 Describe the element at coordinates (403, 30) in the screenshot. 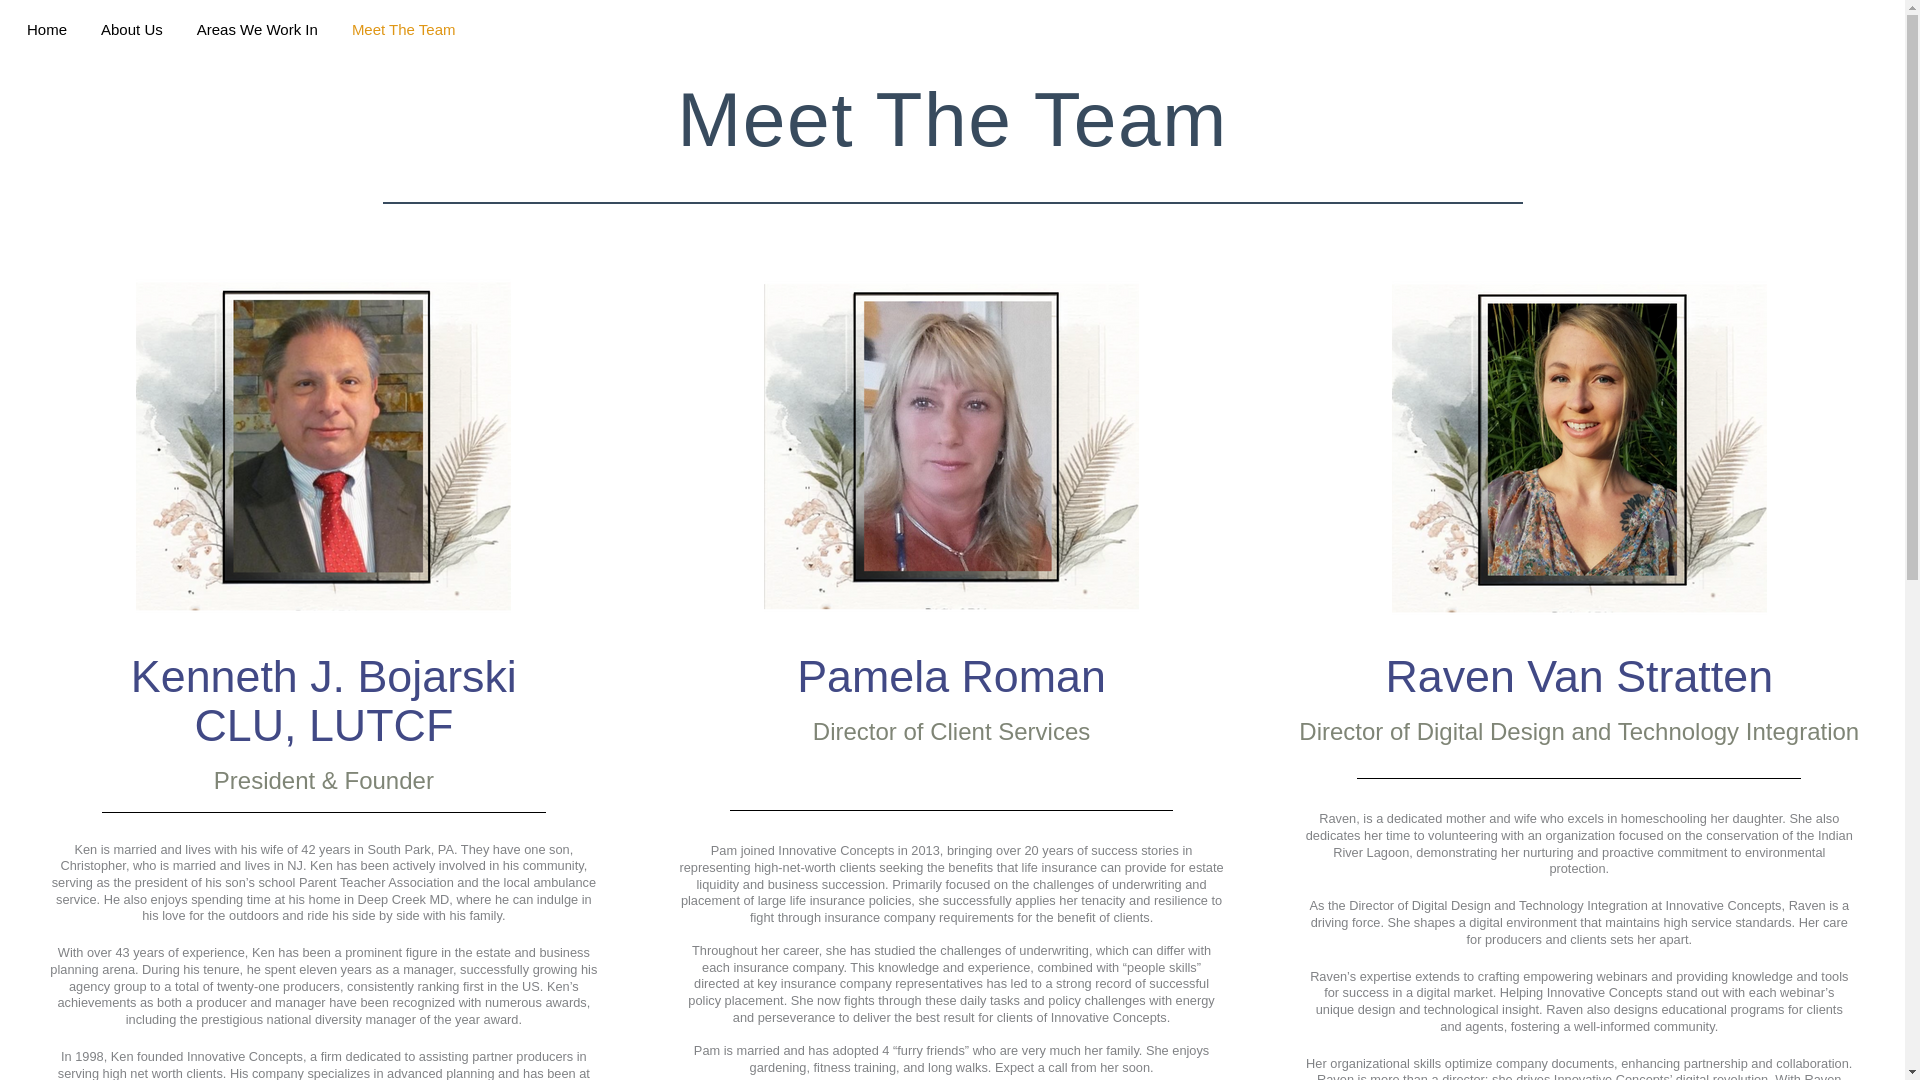

I see `Meet The Team` at that location.